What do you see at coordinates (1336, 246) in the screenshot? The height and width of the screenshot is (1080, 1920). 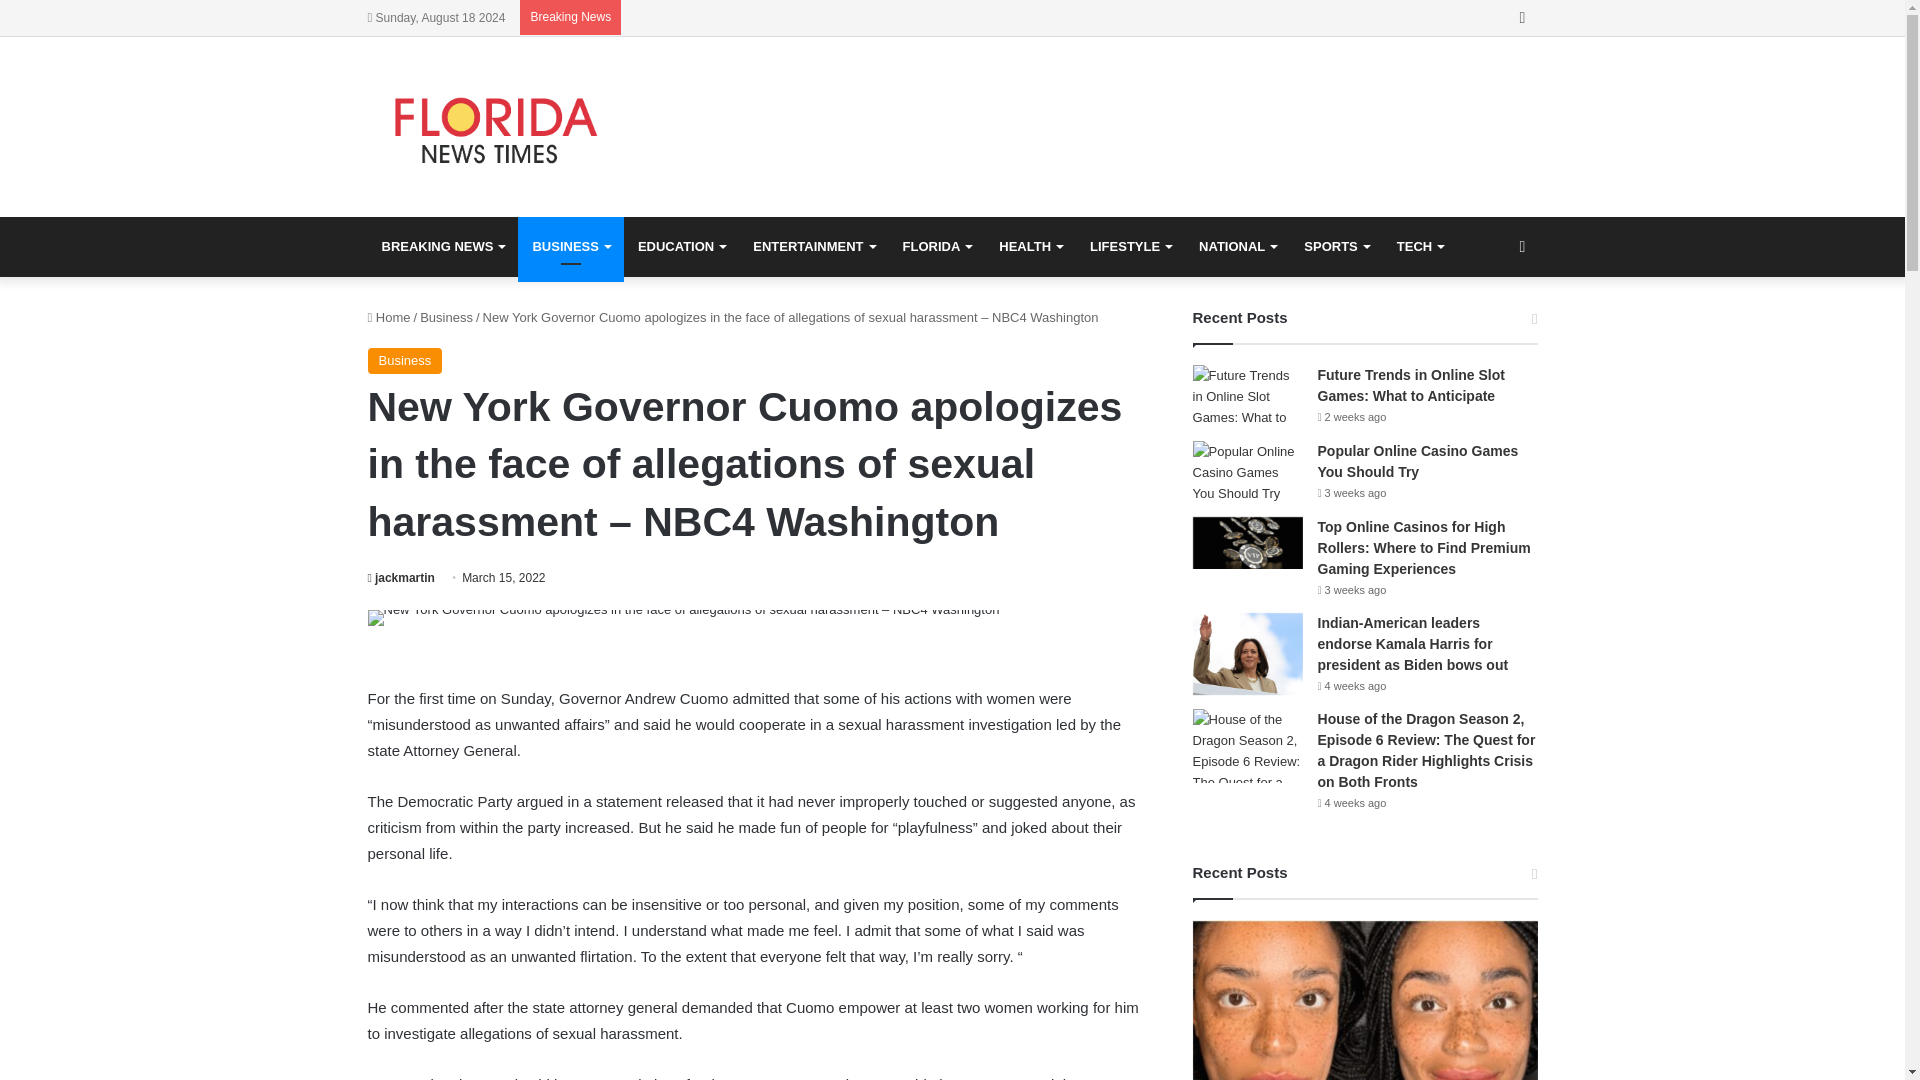 I see `SPORTS` at bounding box center [1336, 246].